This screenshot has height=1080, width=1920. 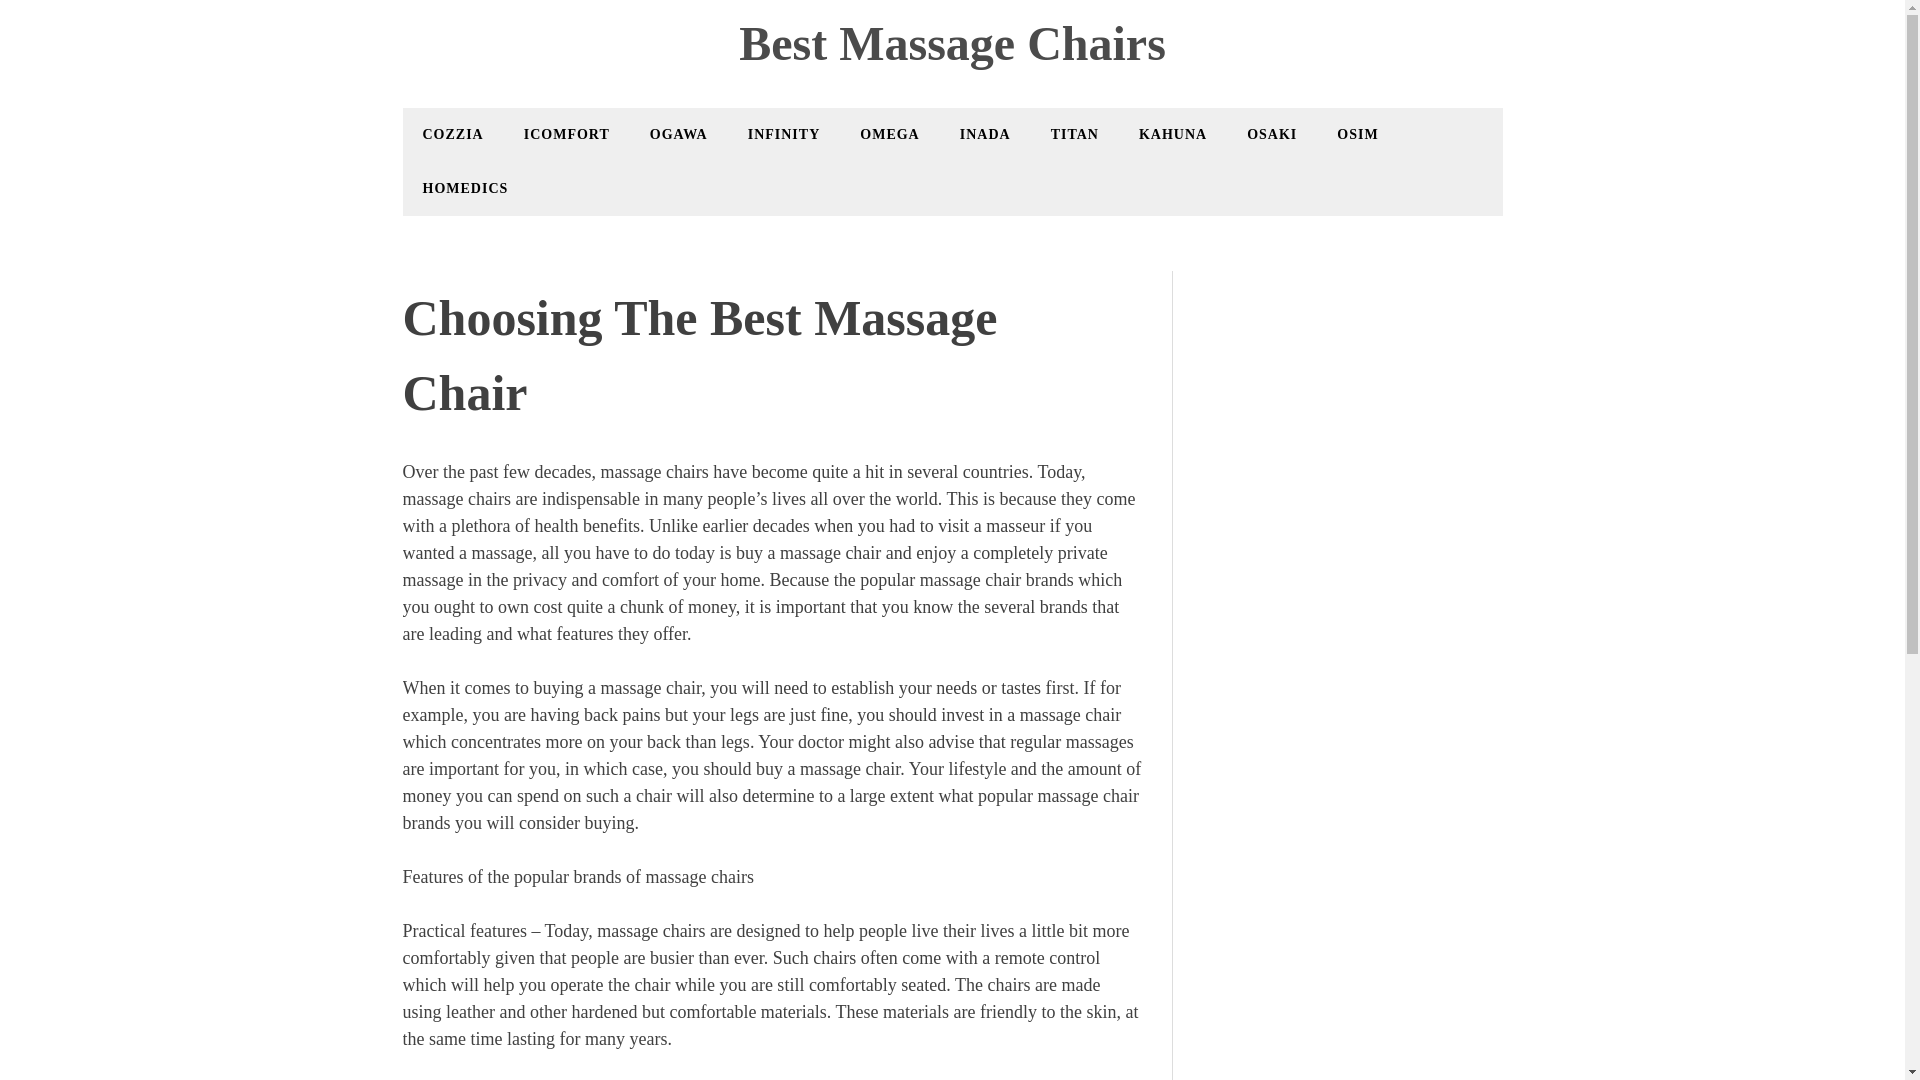 What do you see at coordinates (567, 135) in the screenshot?
I see `ICOMFORT` at bounding box center [567, 135].